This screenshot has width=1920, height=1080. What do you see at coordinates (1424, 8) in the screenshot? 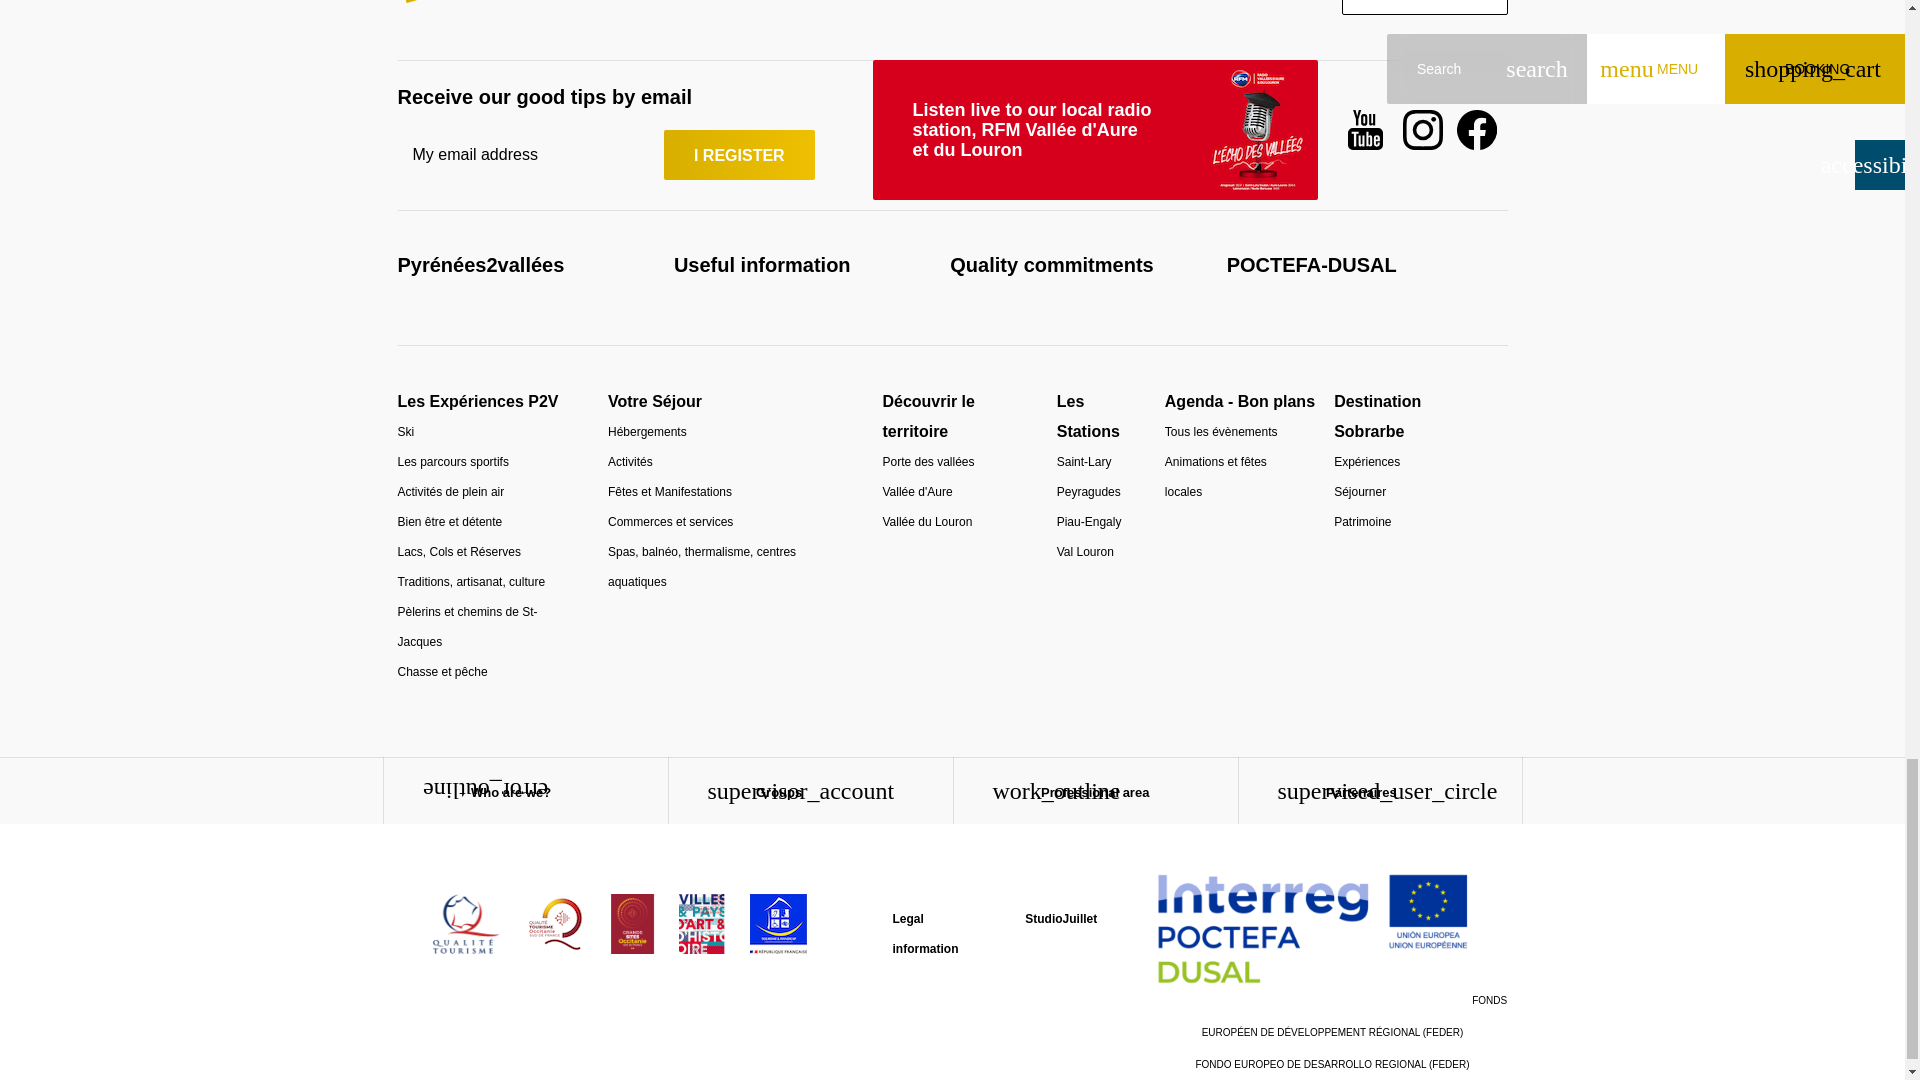
I see `CONTACT US` at bounding box center [1424, 8].